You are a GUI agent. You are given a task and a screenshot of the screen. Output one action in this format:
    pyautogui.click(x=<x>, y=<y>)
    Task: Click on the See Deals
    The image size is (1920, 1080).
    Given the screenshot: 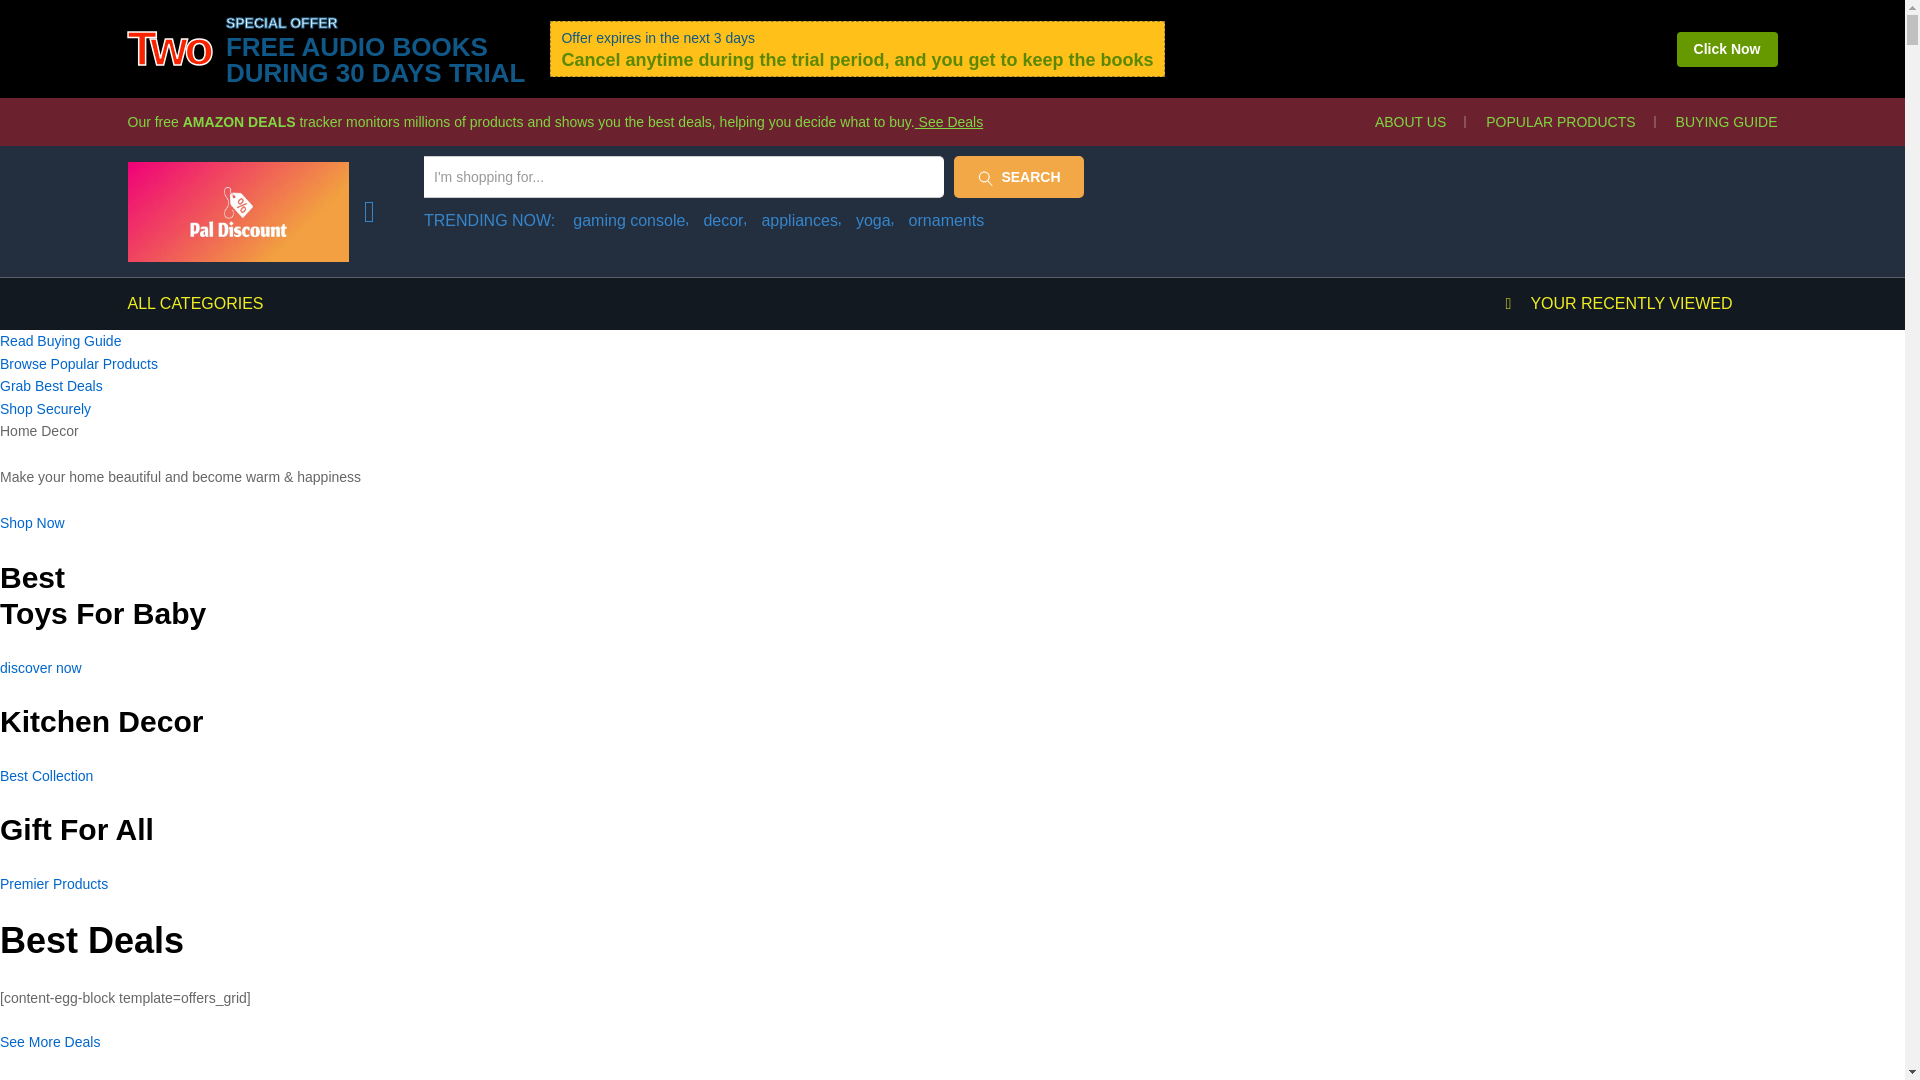 What is the action you would take?
    pyautogui.click(x=949, y=122)
    